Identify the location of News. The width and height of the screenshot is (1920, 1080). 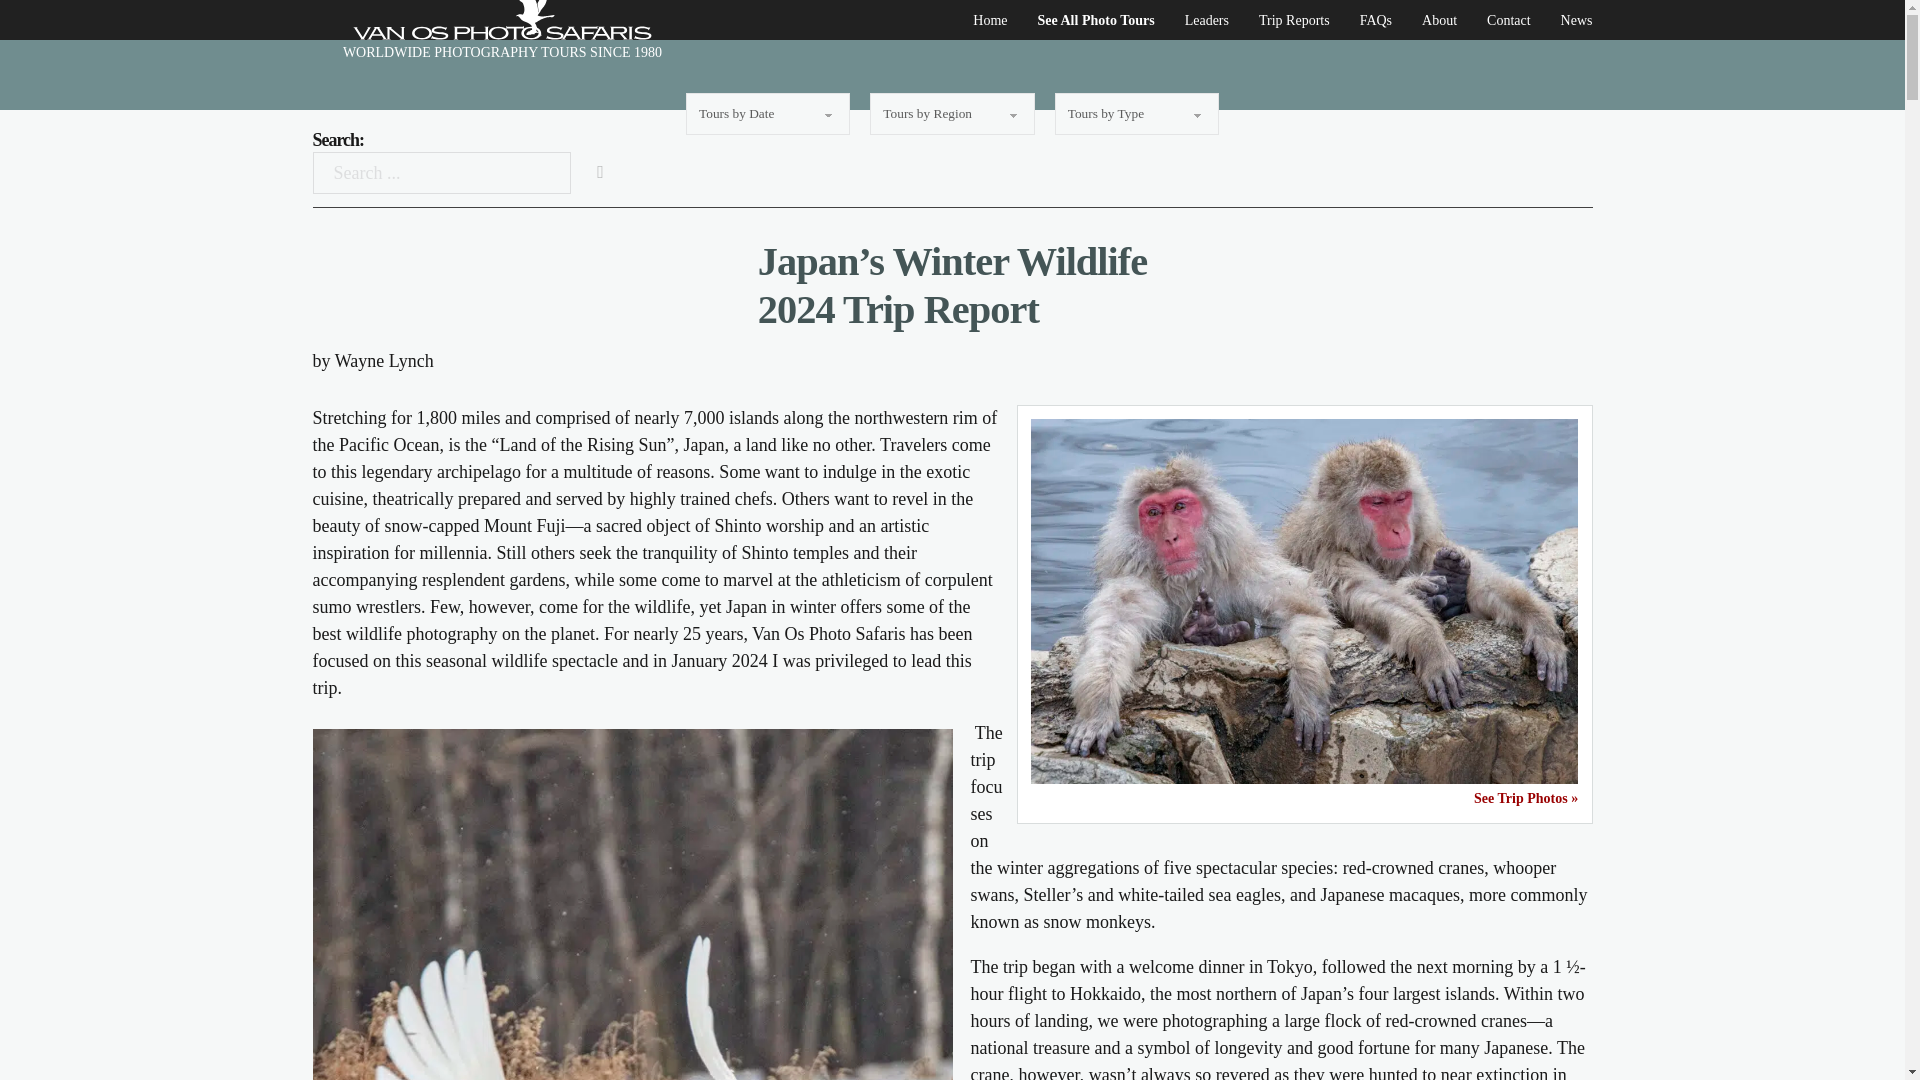
(1576, 20).